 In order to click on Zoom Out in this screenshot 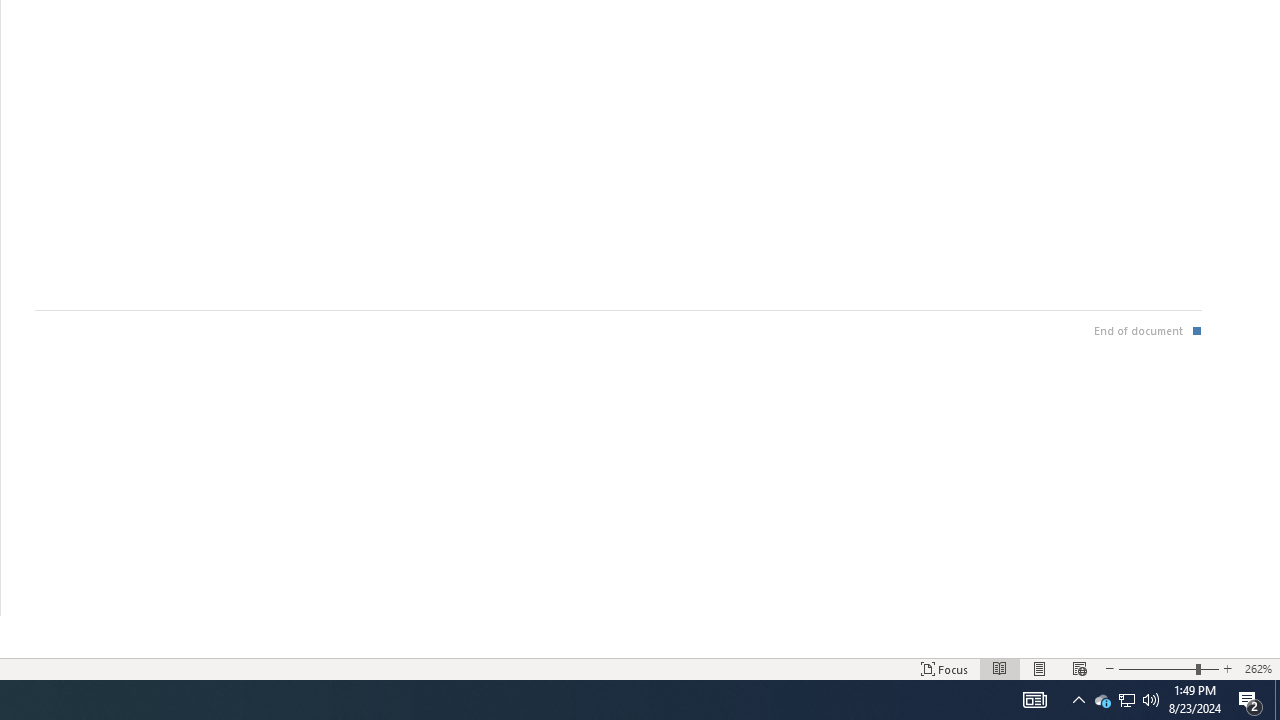, I will do `click(1156, 668)`.